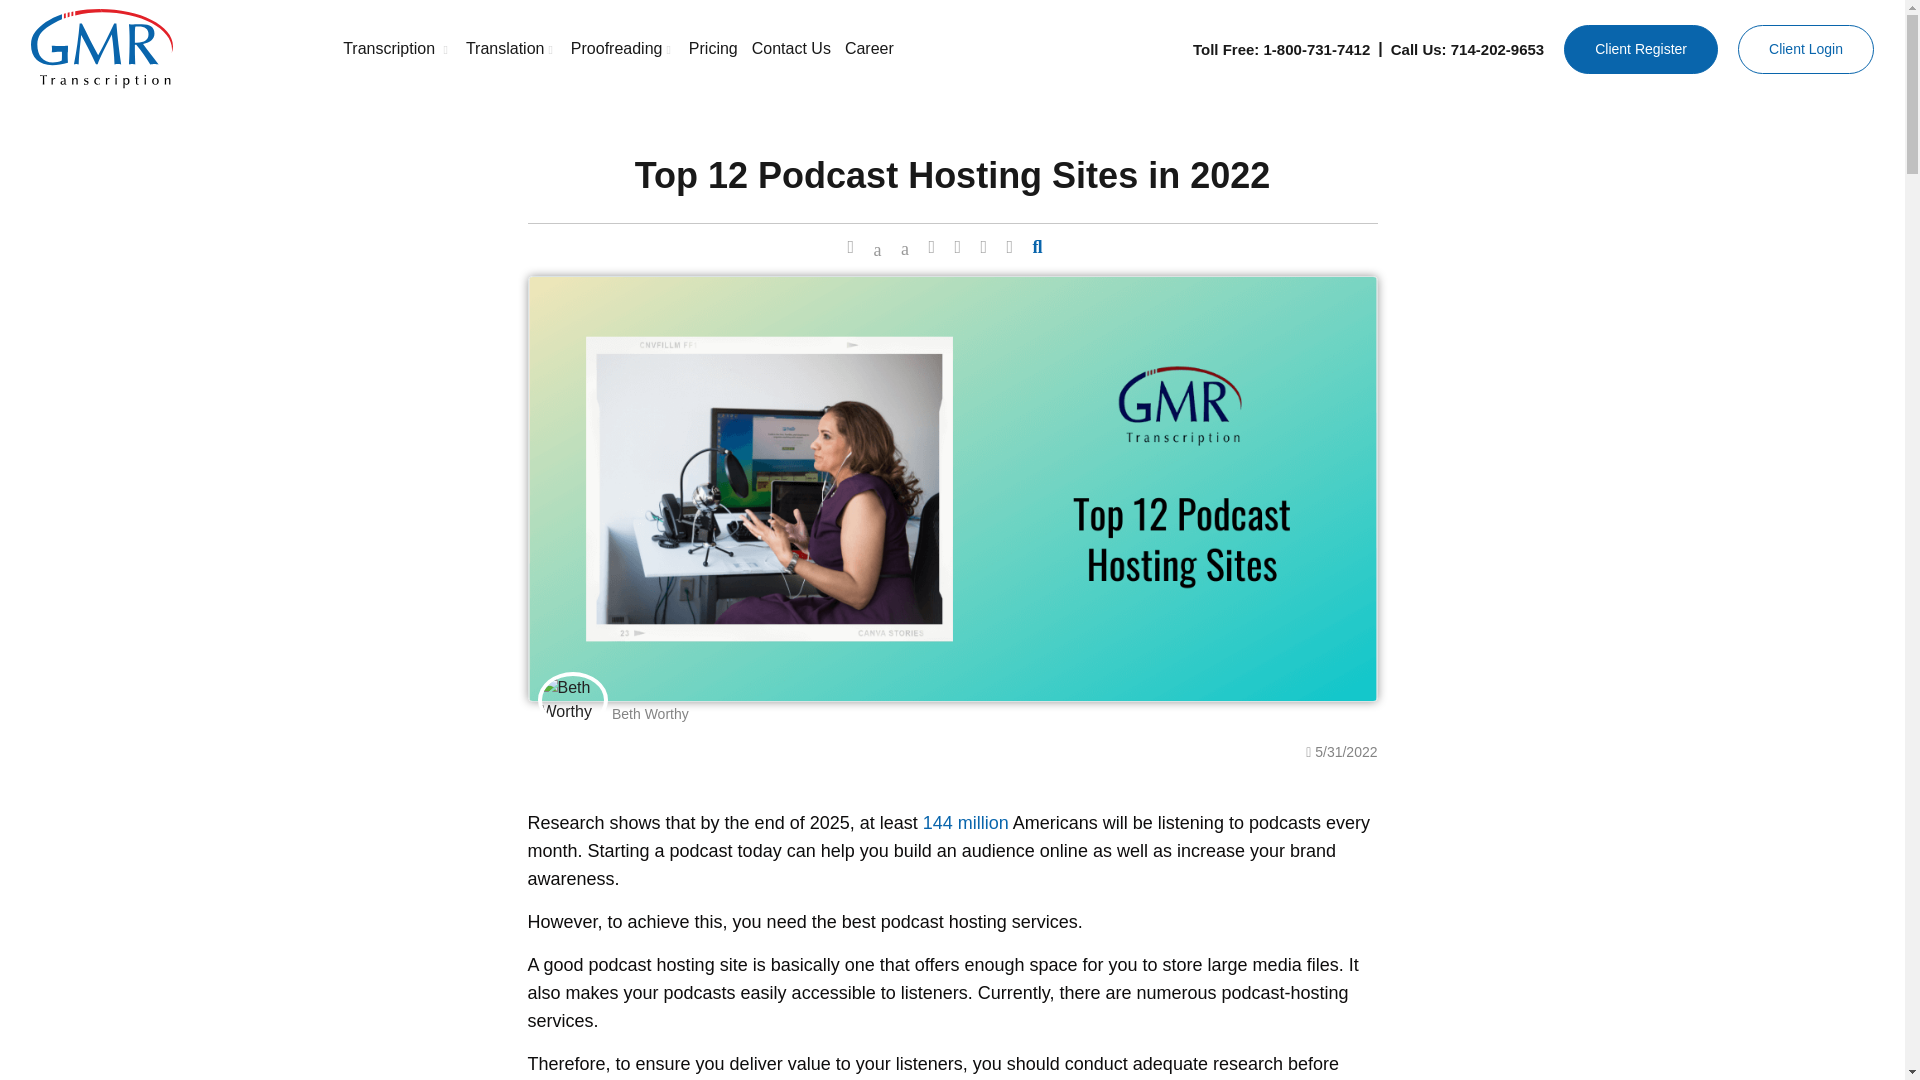  I want to click on Call Us: 714-202-9653, so click(1466, 48).